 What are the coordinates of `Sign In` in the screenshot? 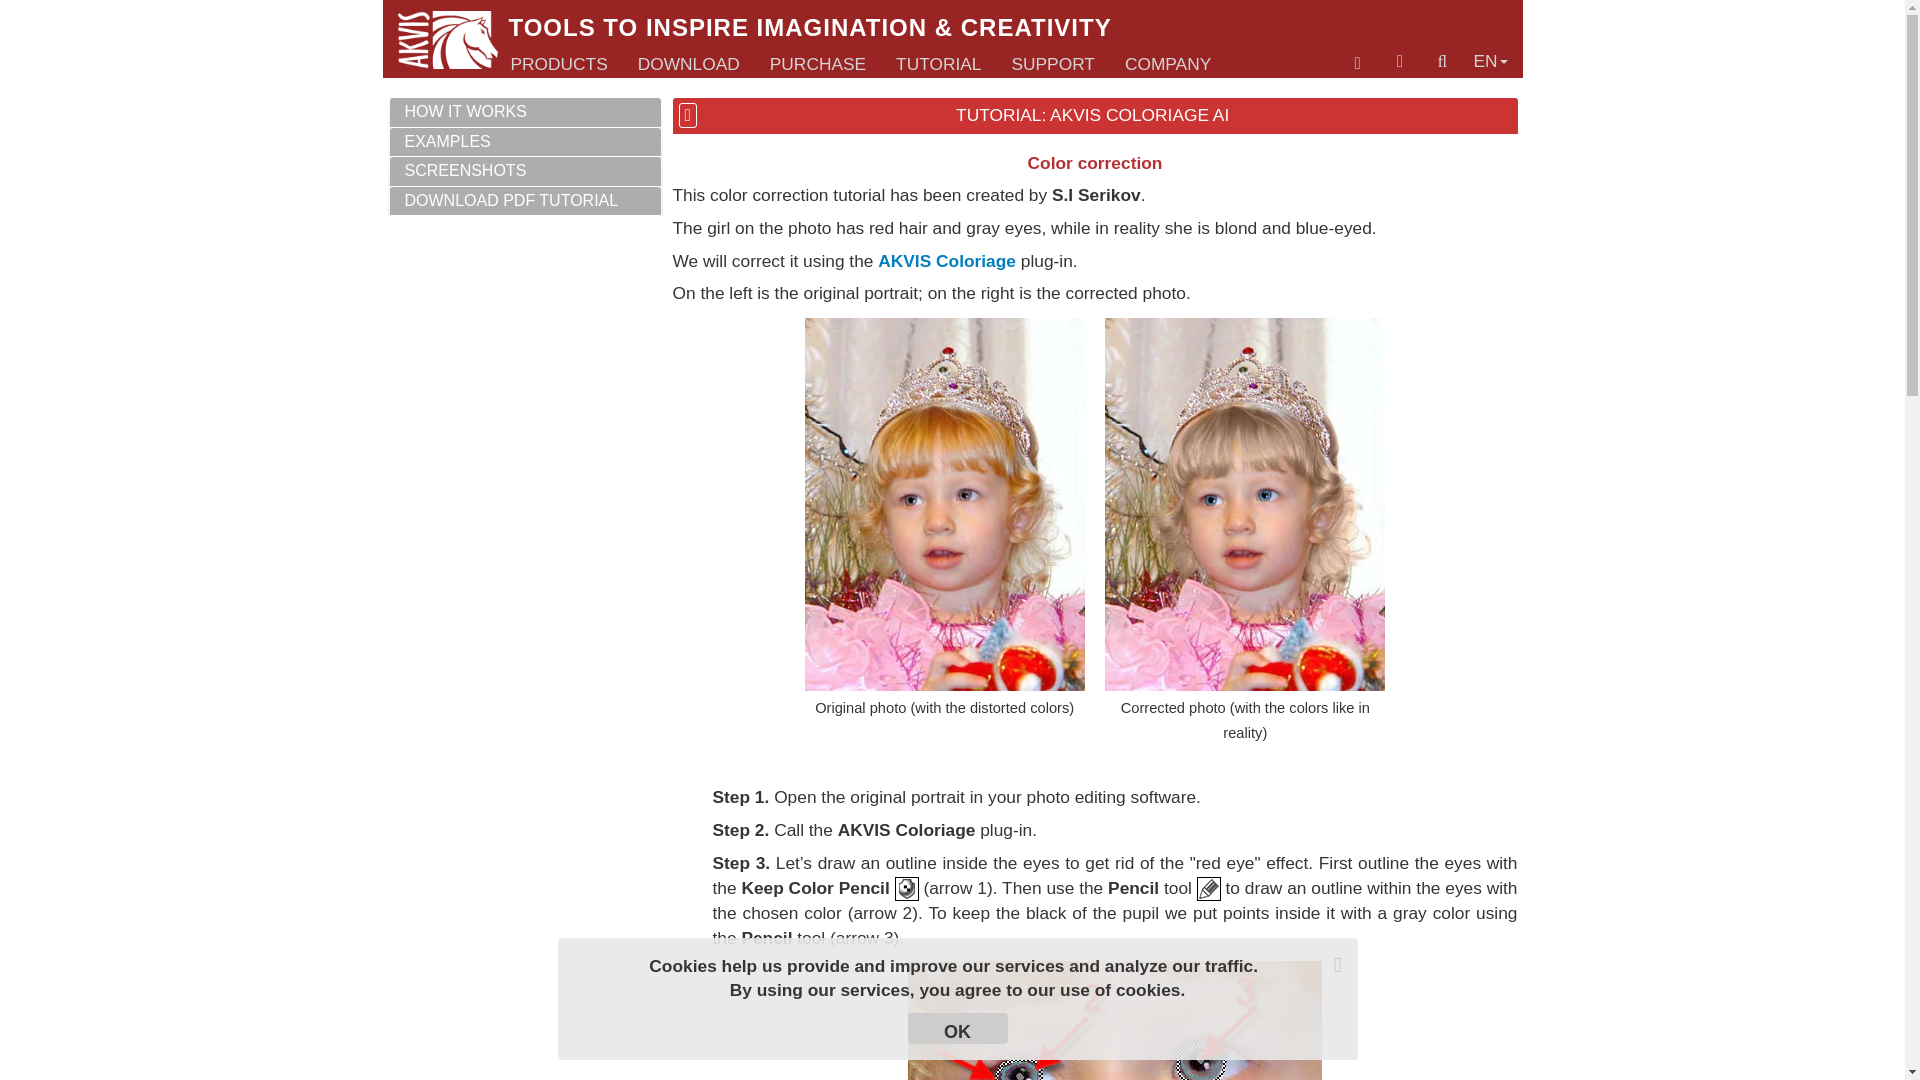 It's located at (1400, 61).